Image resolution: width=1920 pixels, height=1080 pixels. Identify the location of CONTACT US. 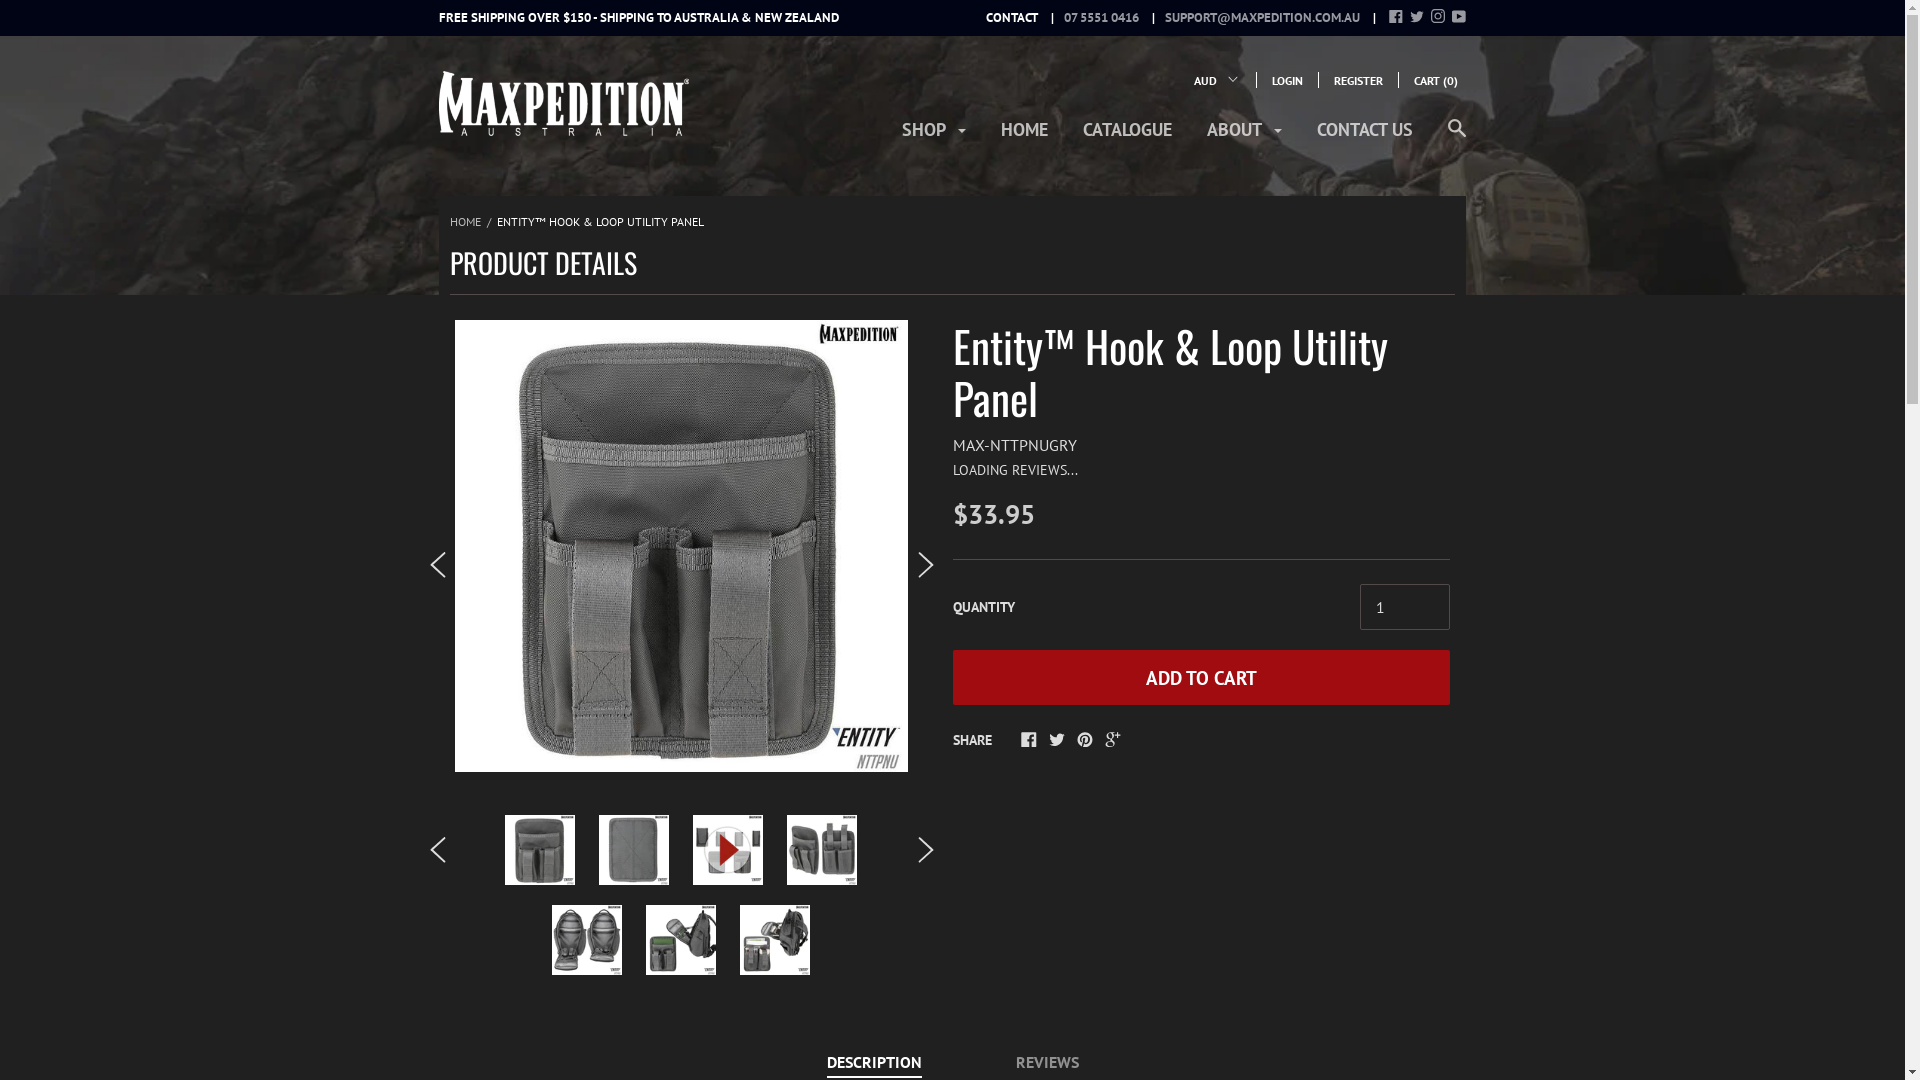
(1365, 136).